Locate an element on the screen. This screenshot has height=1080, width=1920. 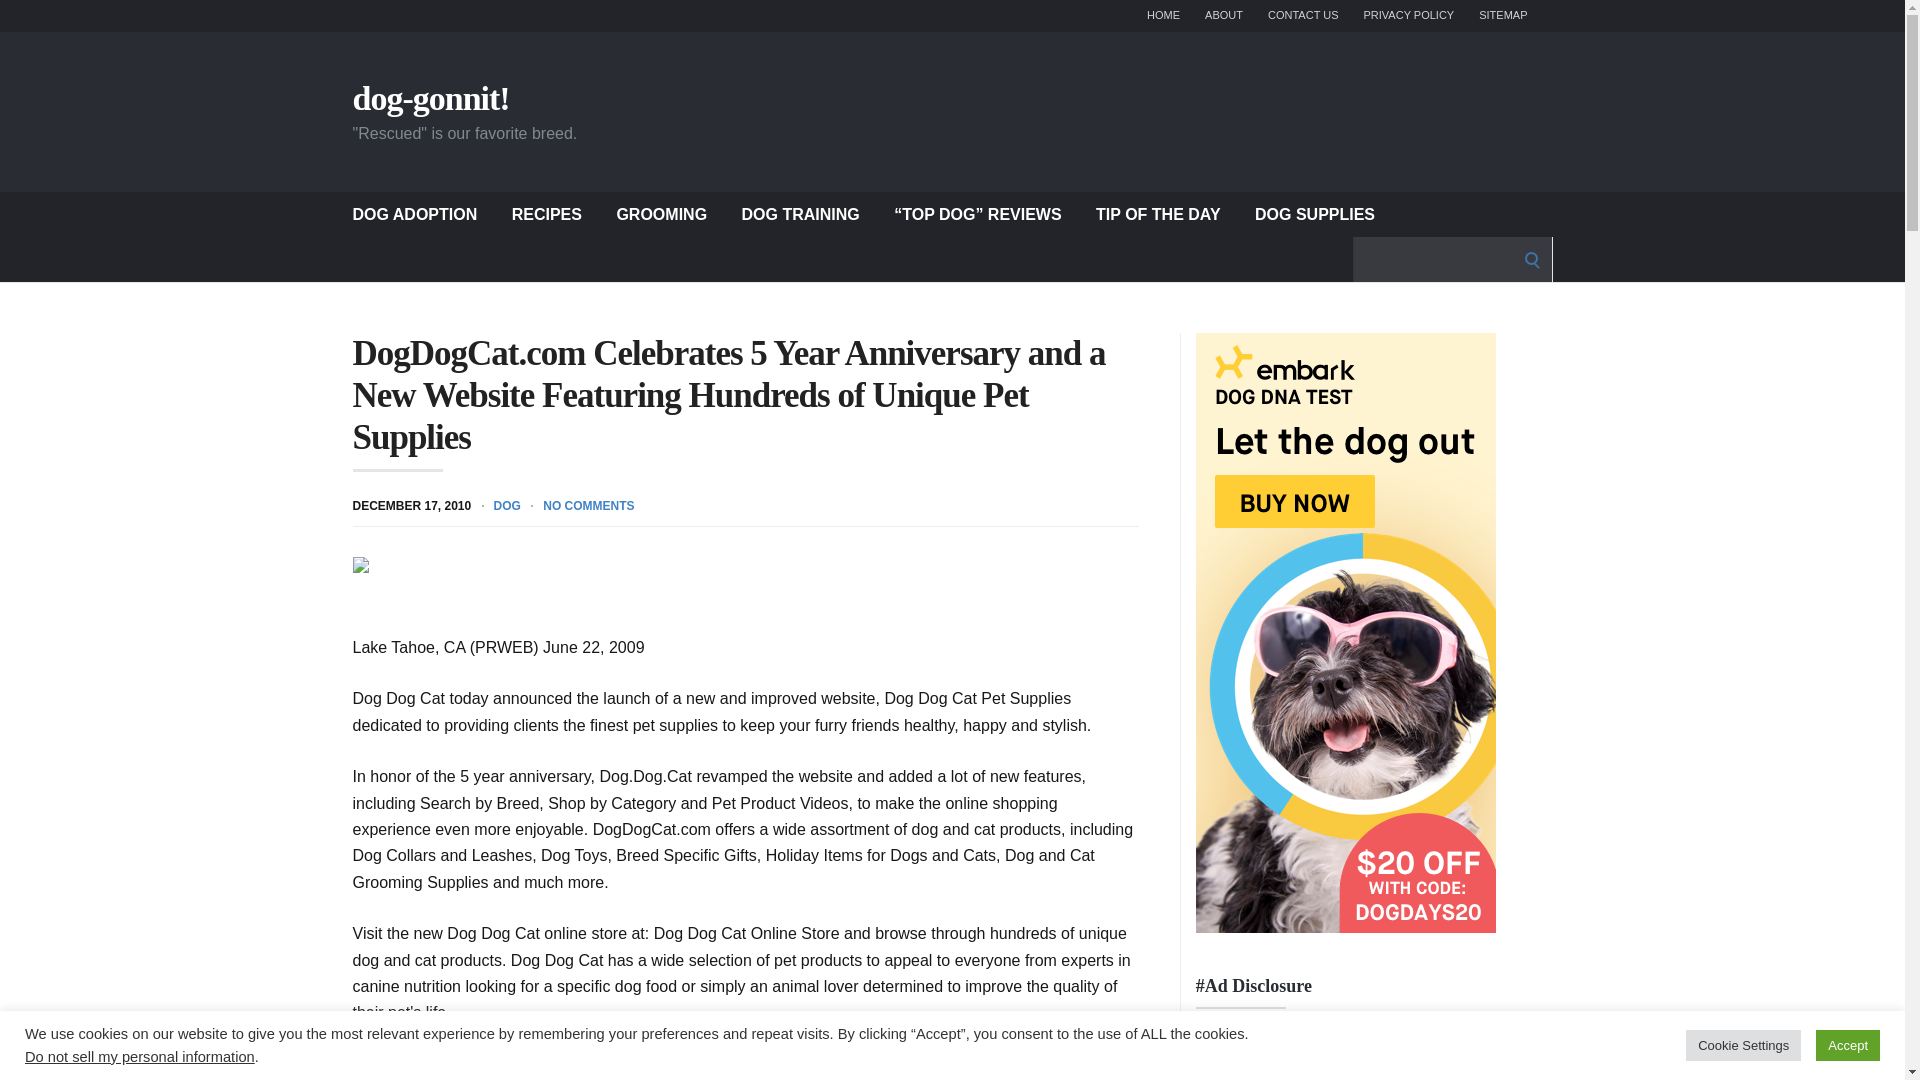
PRIVACY POLICY is located at coordinates (1409, 16).